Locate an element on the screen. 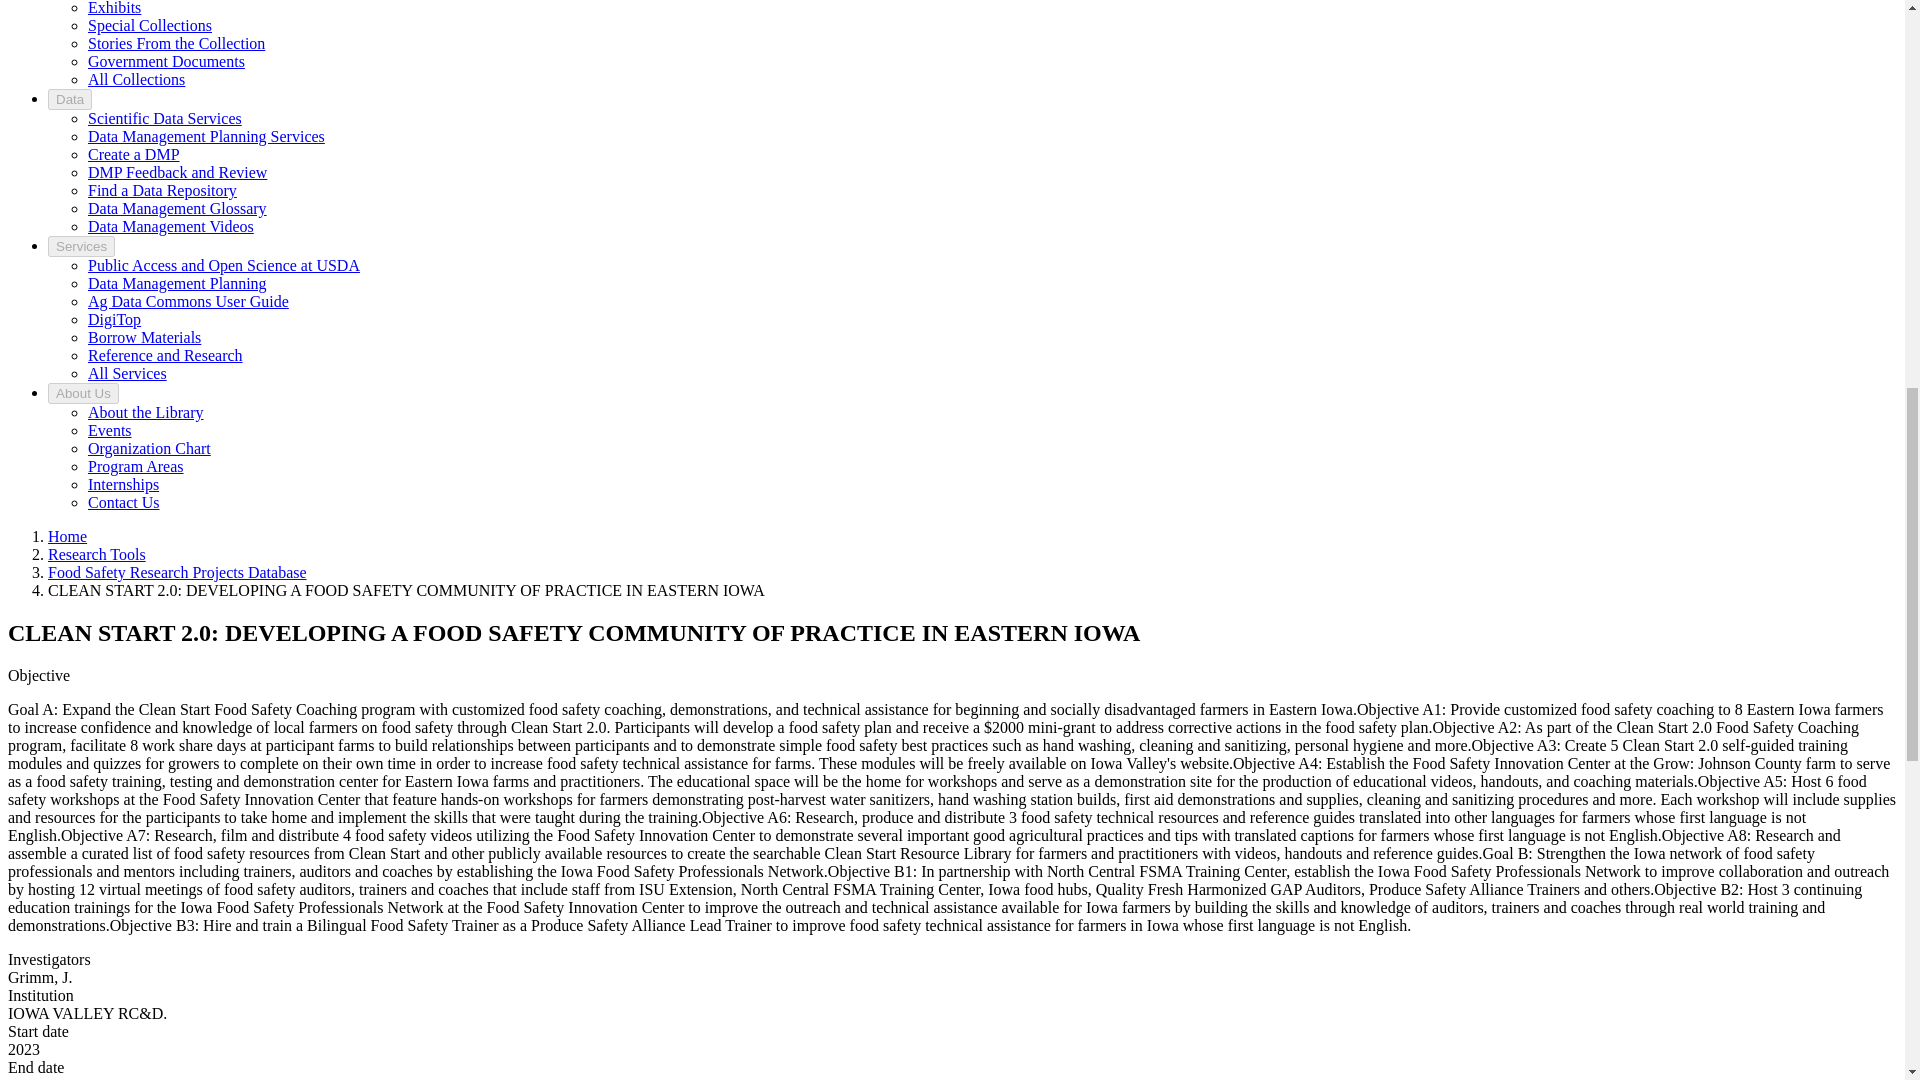 This screenshot has height=1080, width=1920. Helpful definitions of Data Management terminology is located at coordinates (177, 208).